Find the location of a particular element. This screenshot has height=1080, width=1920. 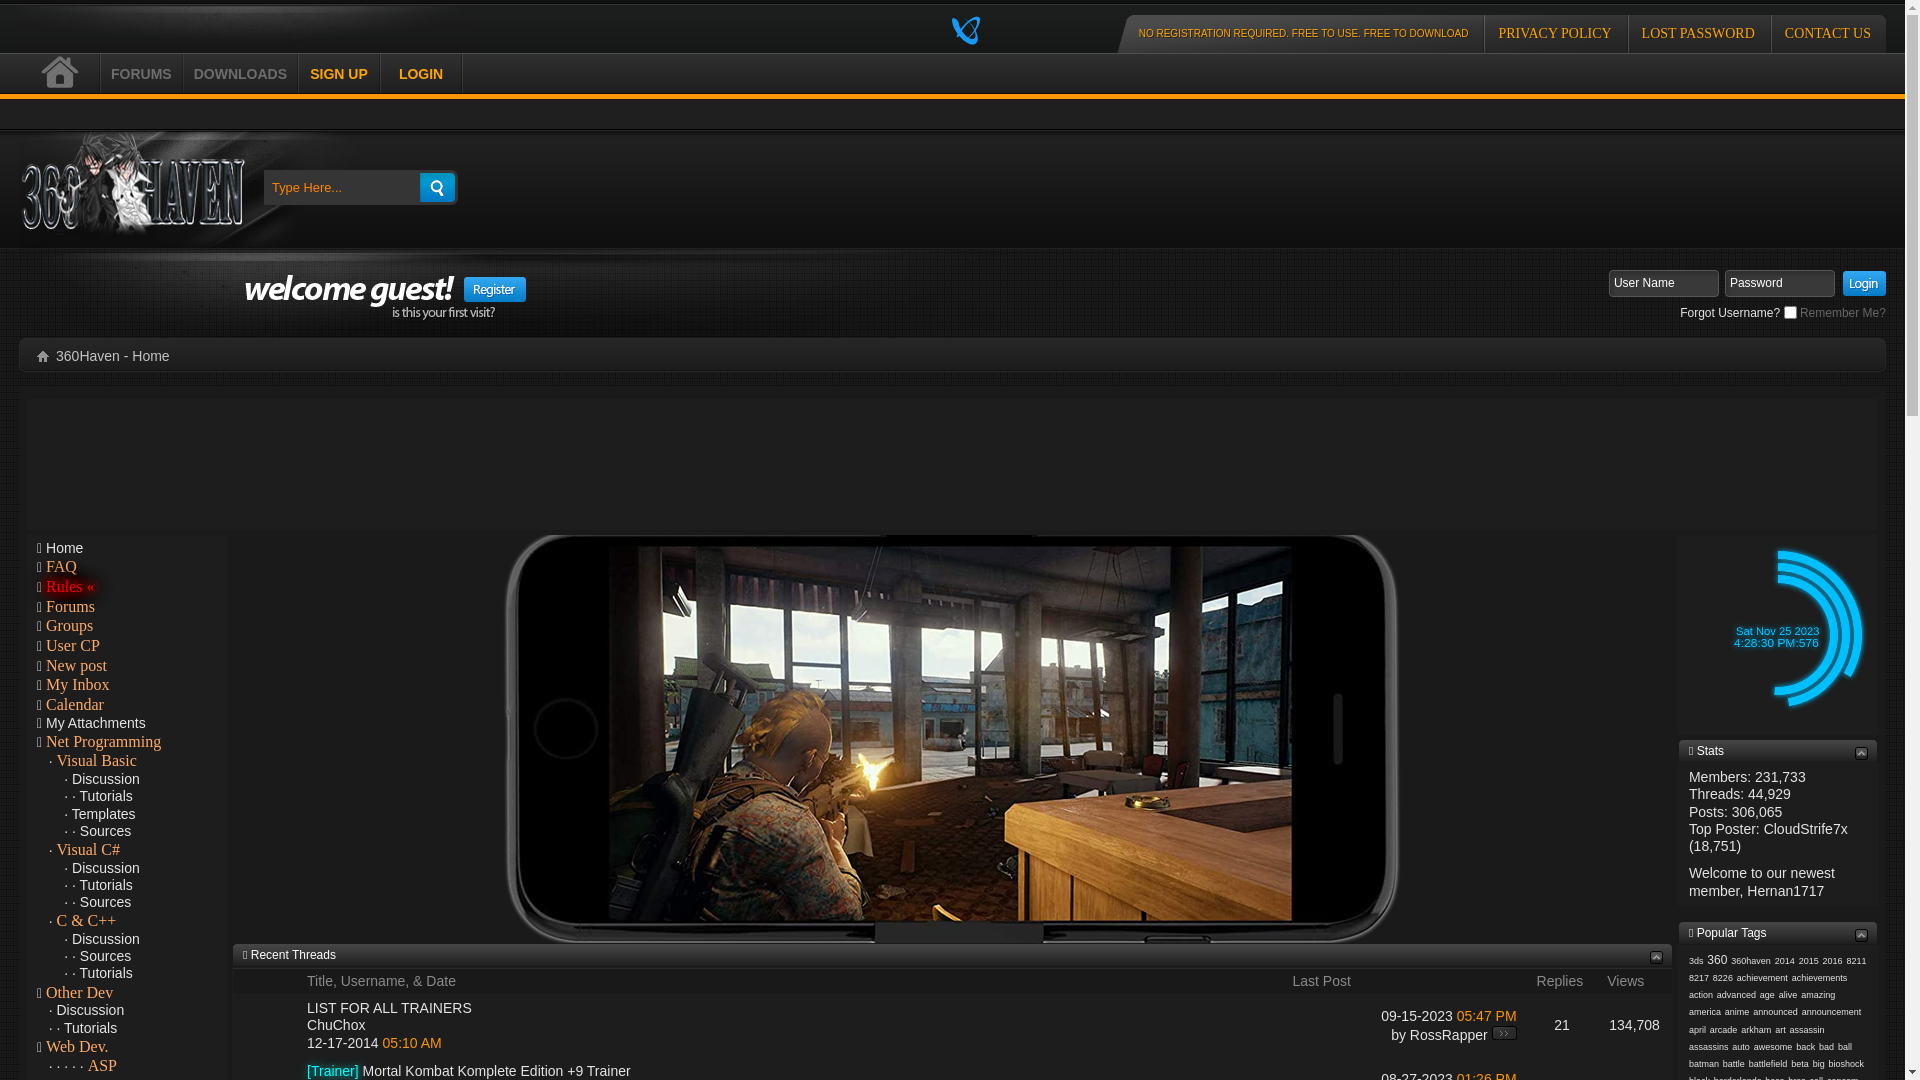

Discussion is located at coordinates (106, 939).